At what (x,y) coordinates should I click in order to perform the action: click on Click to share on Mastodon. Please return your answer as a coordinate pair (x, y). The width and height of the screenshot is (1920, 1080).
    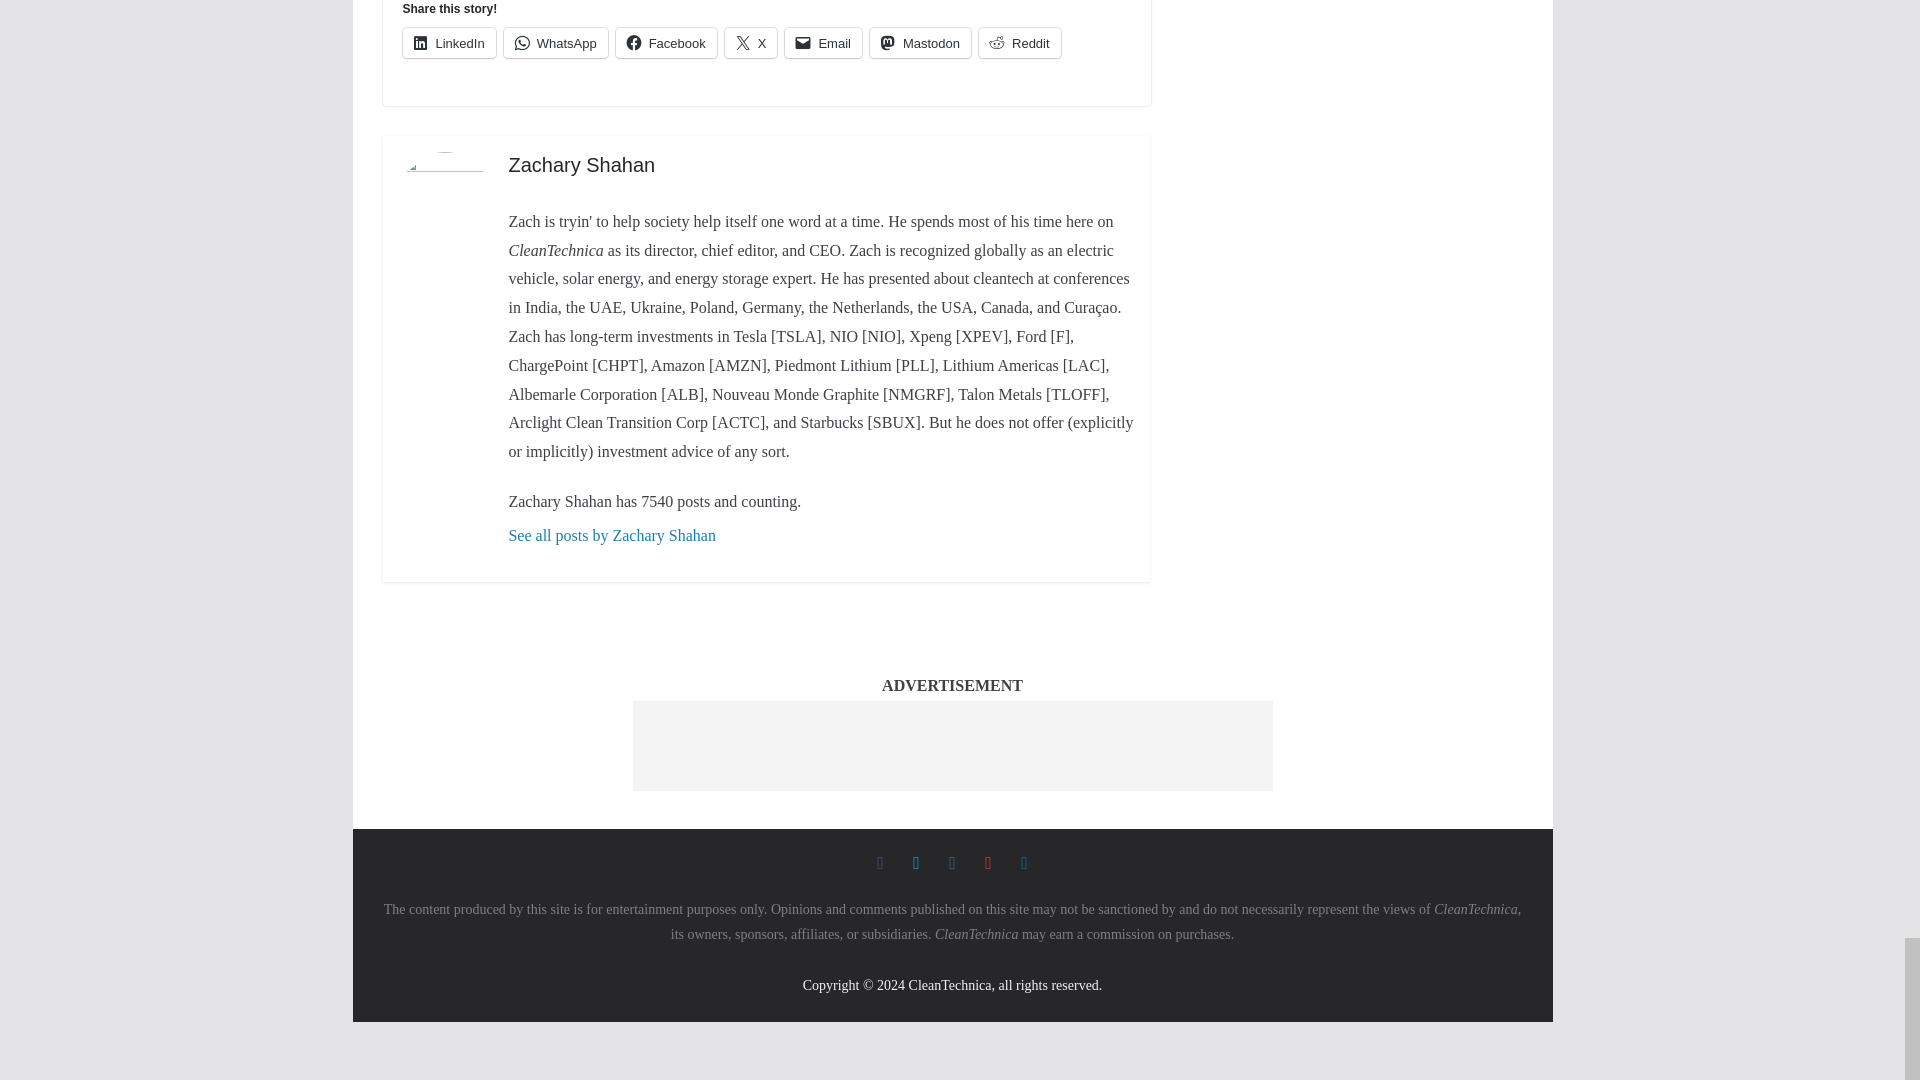
    Looking at the image, I should click on (920, 43).